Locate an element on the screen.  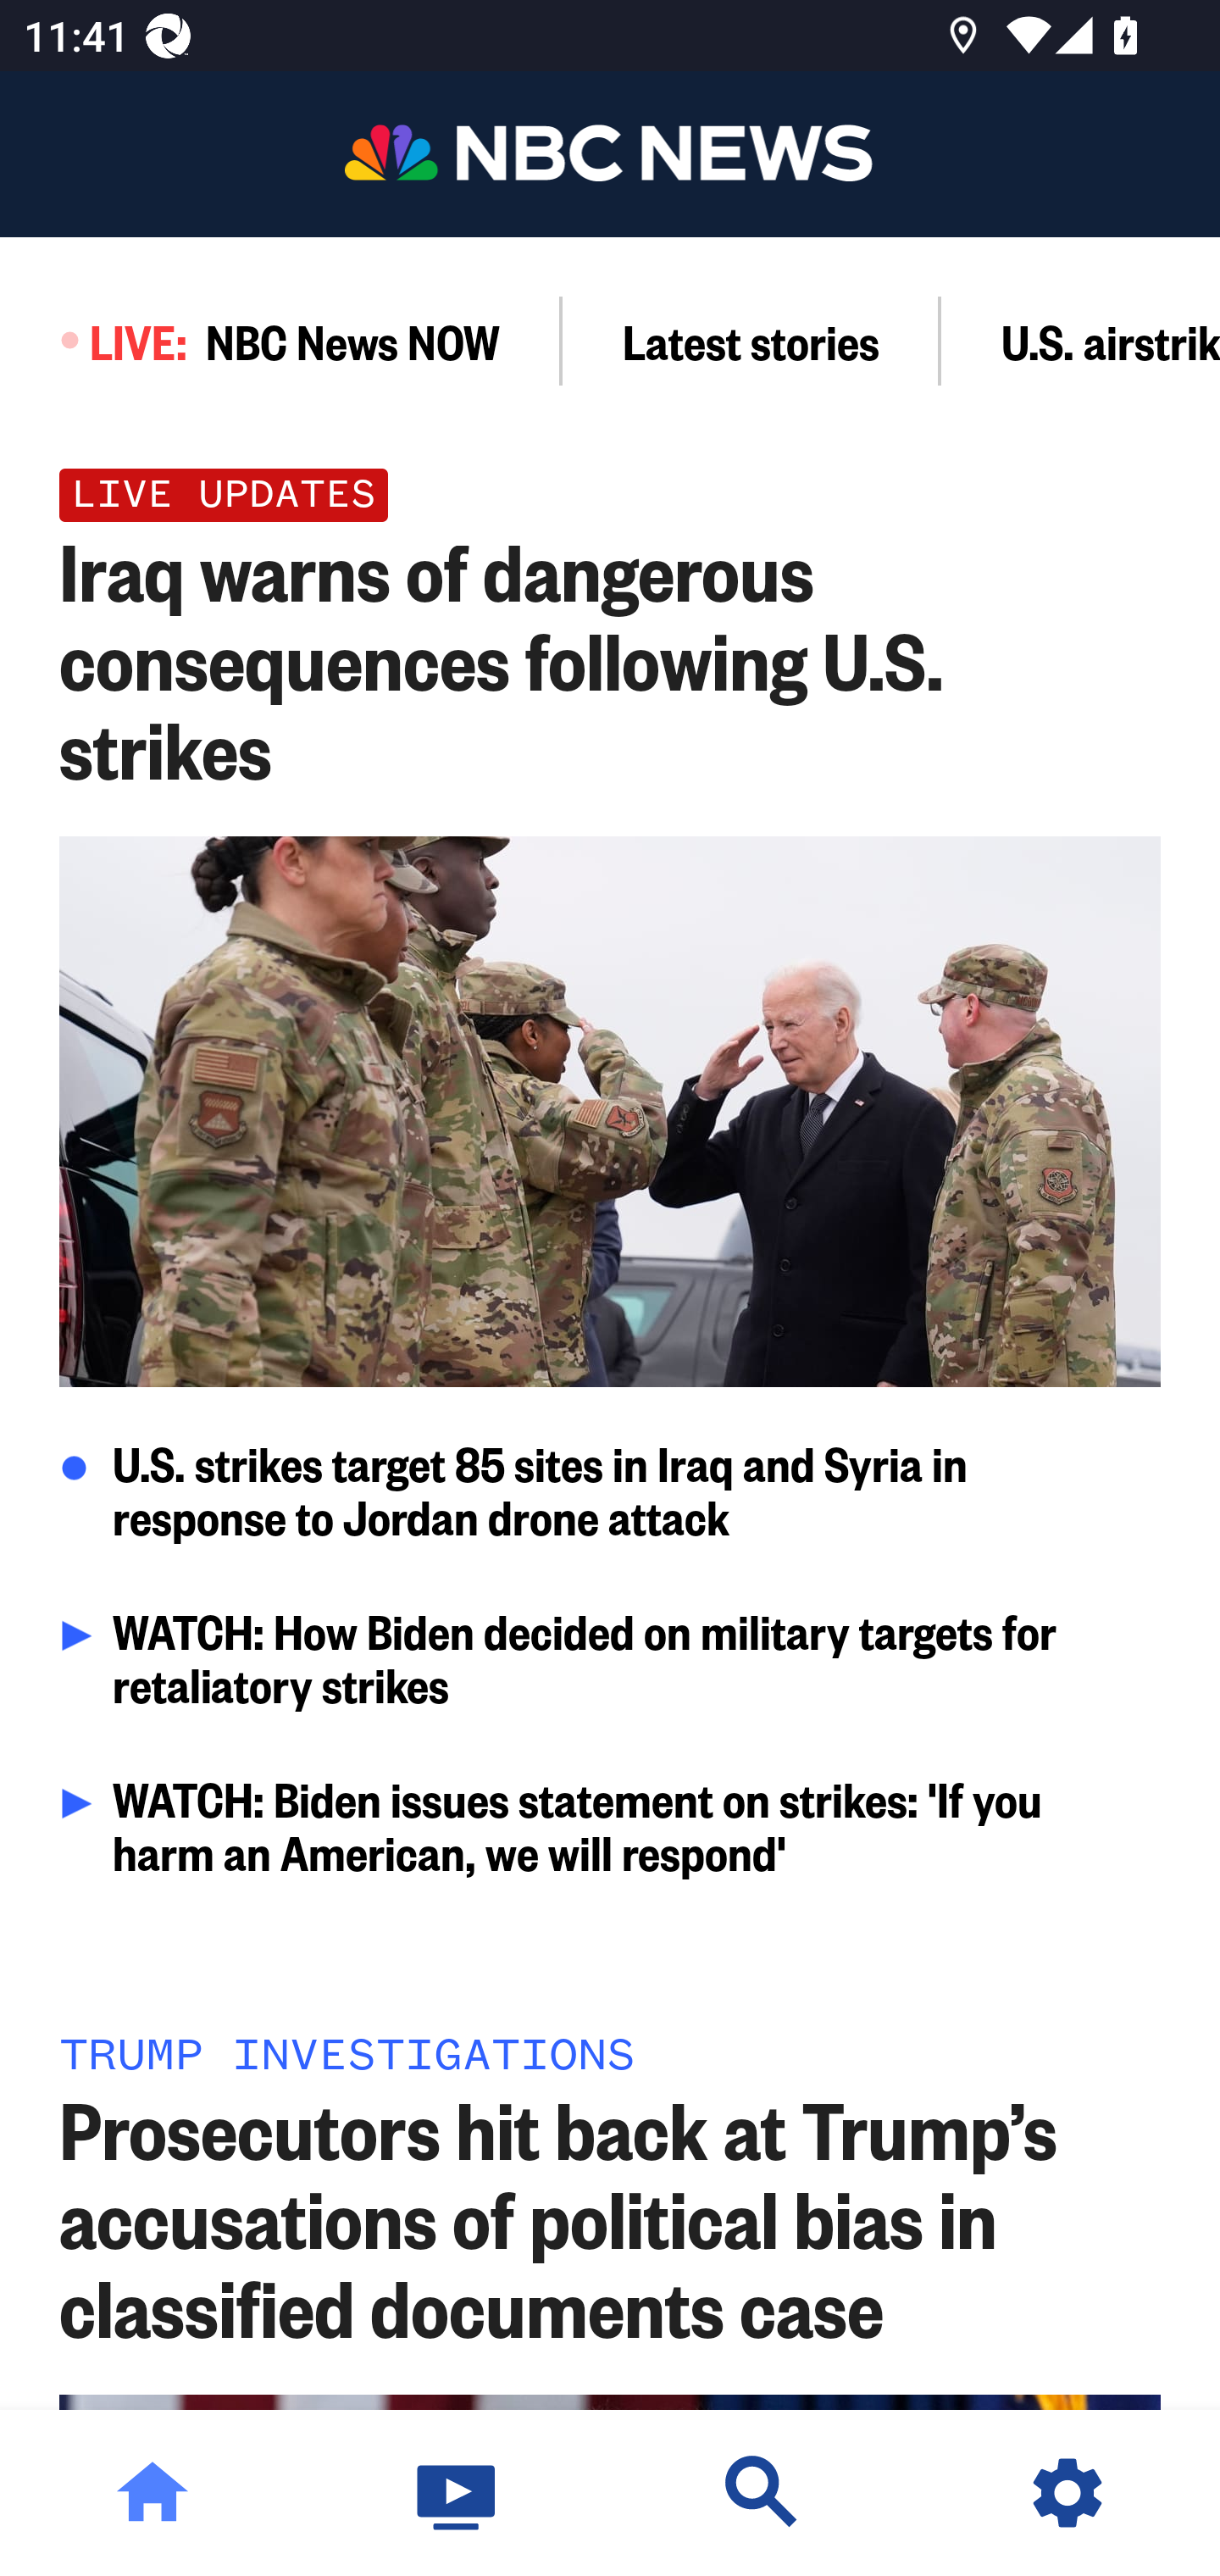
Watch is located at coordinates (457, 2493).